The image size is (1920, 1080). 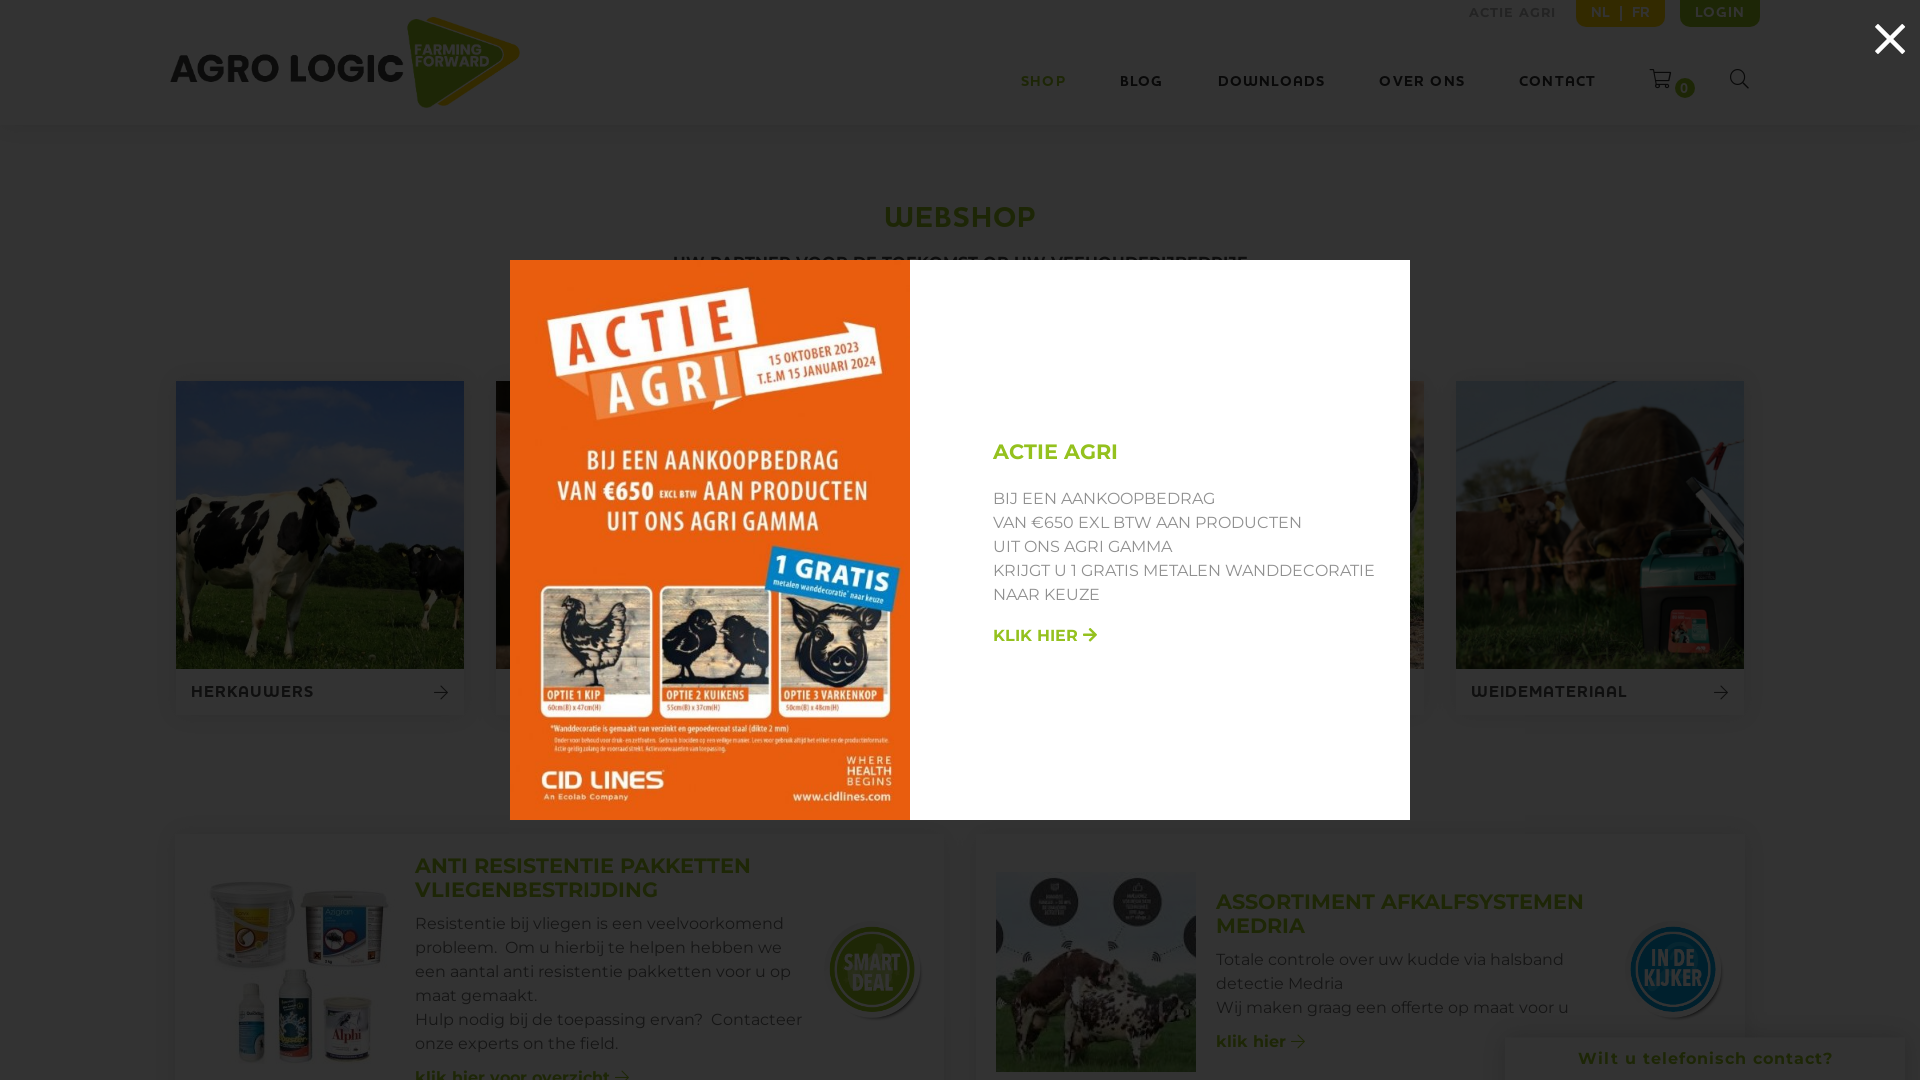 I want to click on BLOG, so click(x=1142, y=82).